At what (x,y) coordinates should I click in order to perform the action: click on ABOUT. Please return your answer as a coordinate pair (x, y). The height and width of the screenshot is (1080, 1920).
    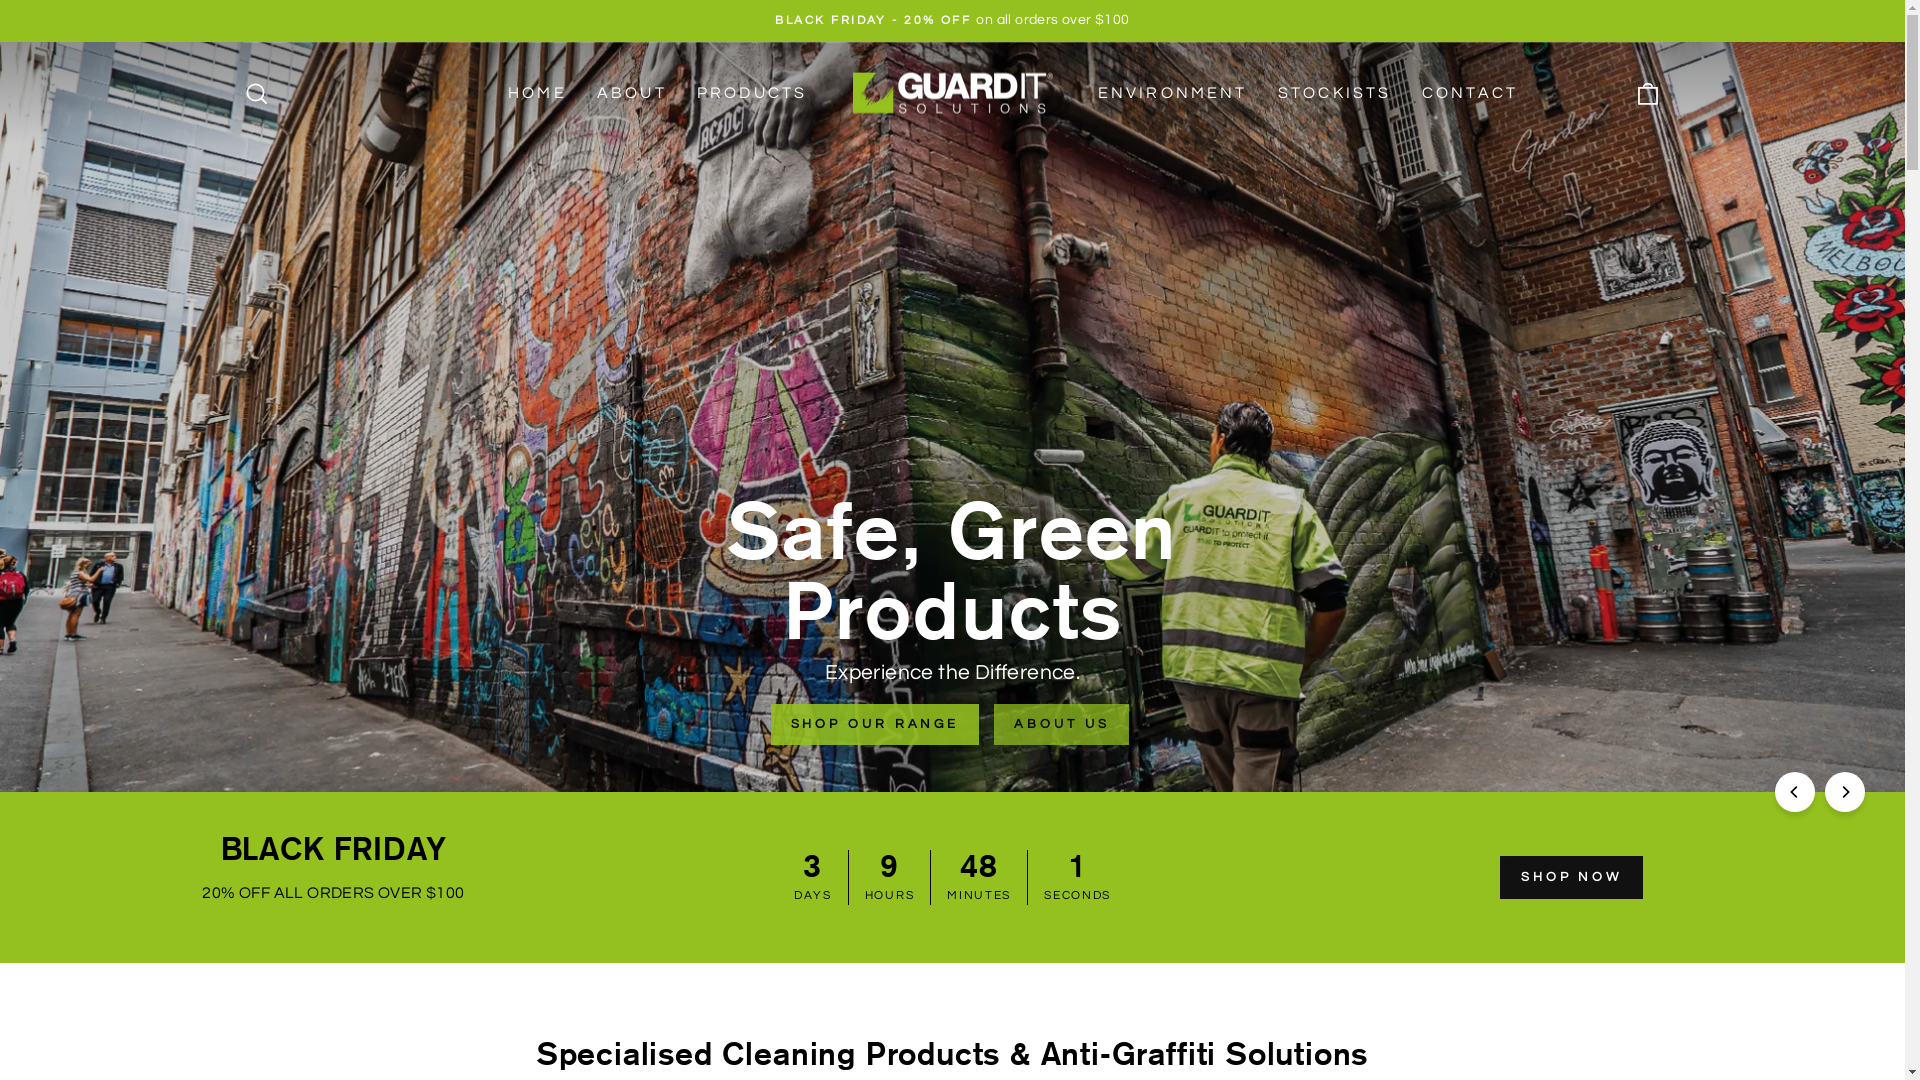
    Looking at the image, I should click on (632, 94).